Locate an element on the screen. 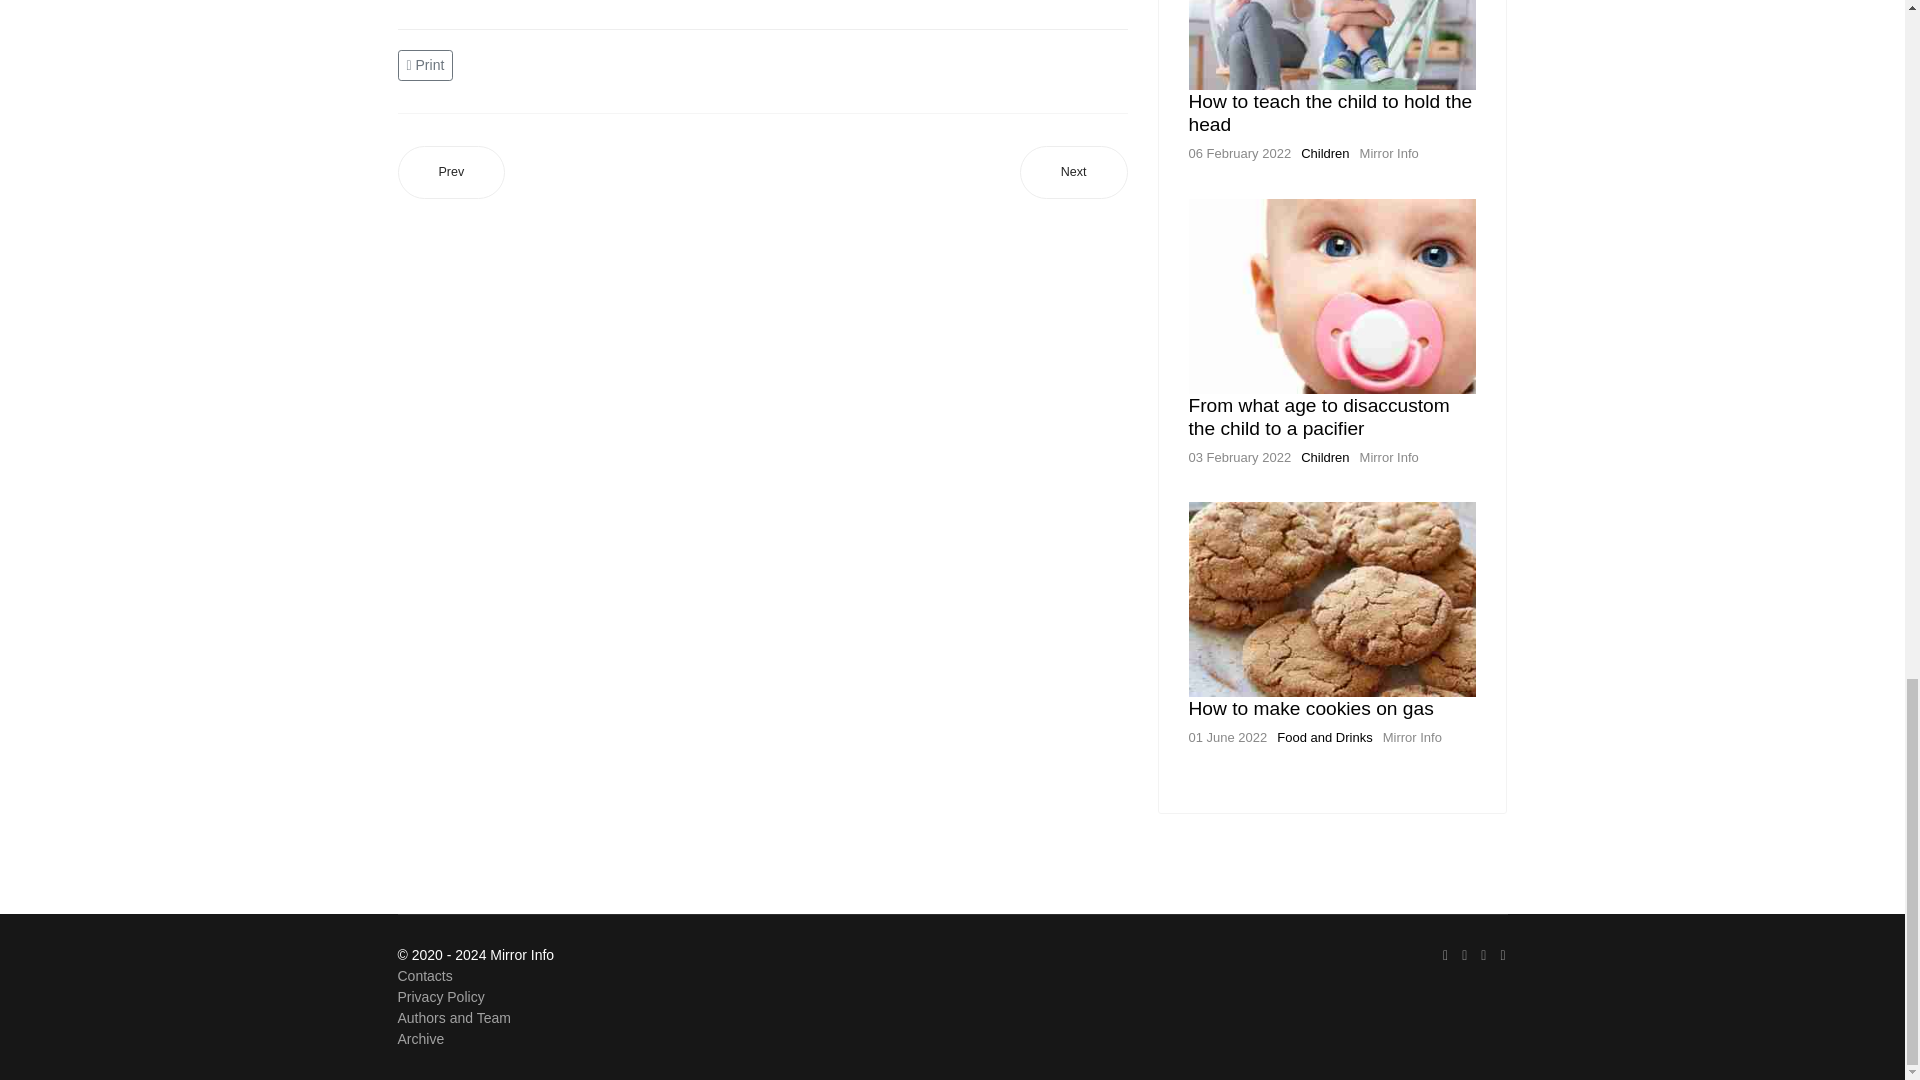 Image resolution: width=1920 pixels, height=1080 pixels. Next is located at coordinates (1074, 172).